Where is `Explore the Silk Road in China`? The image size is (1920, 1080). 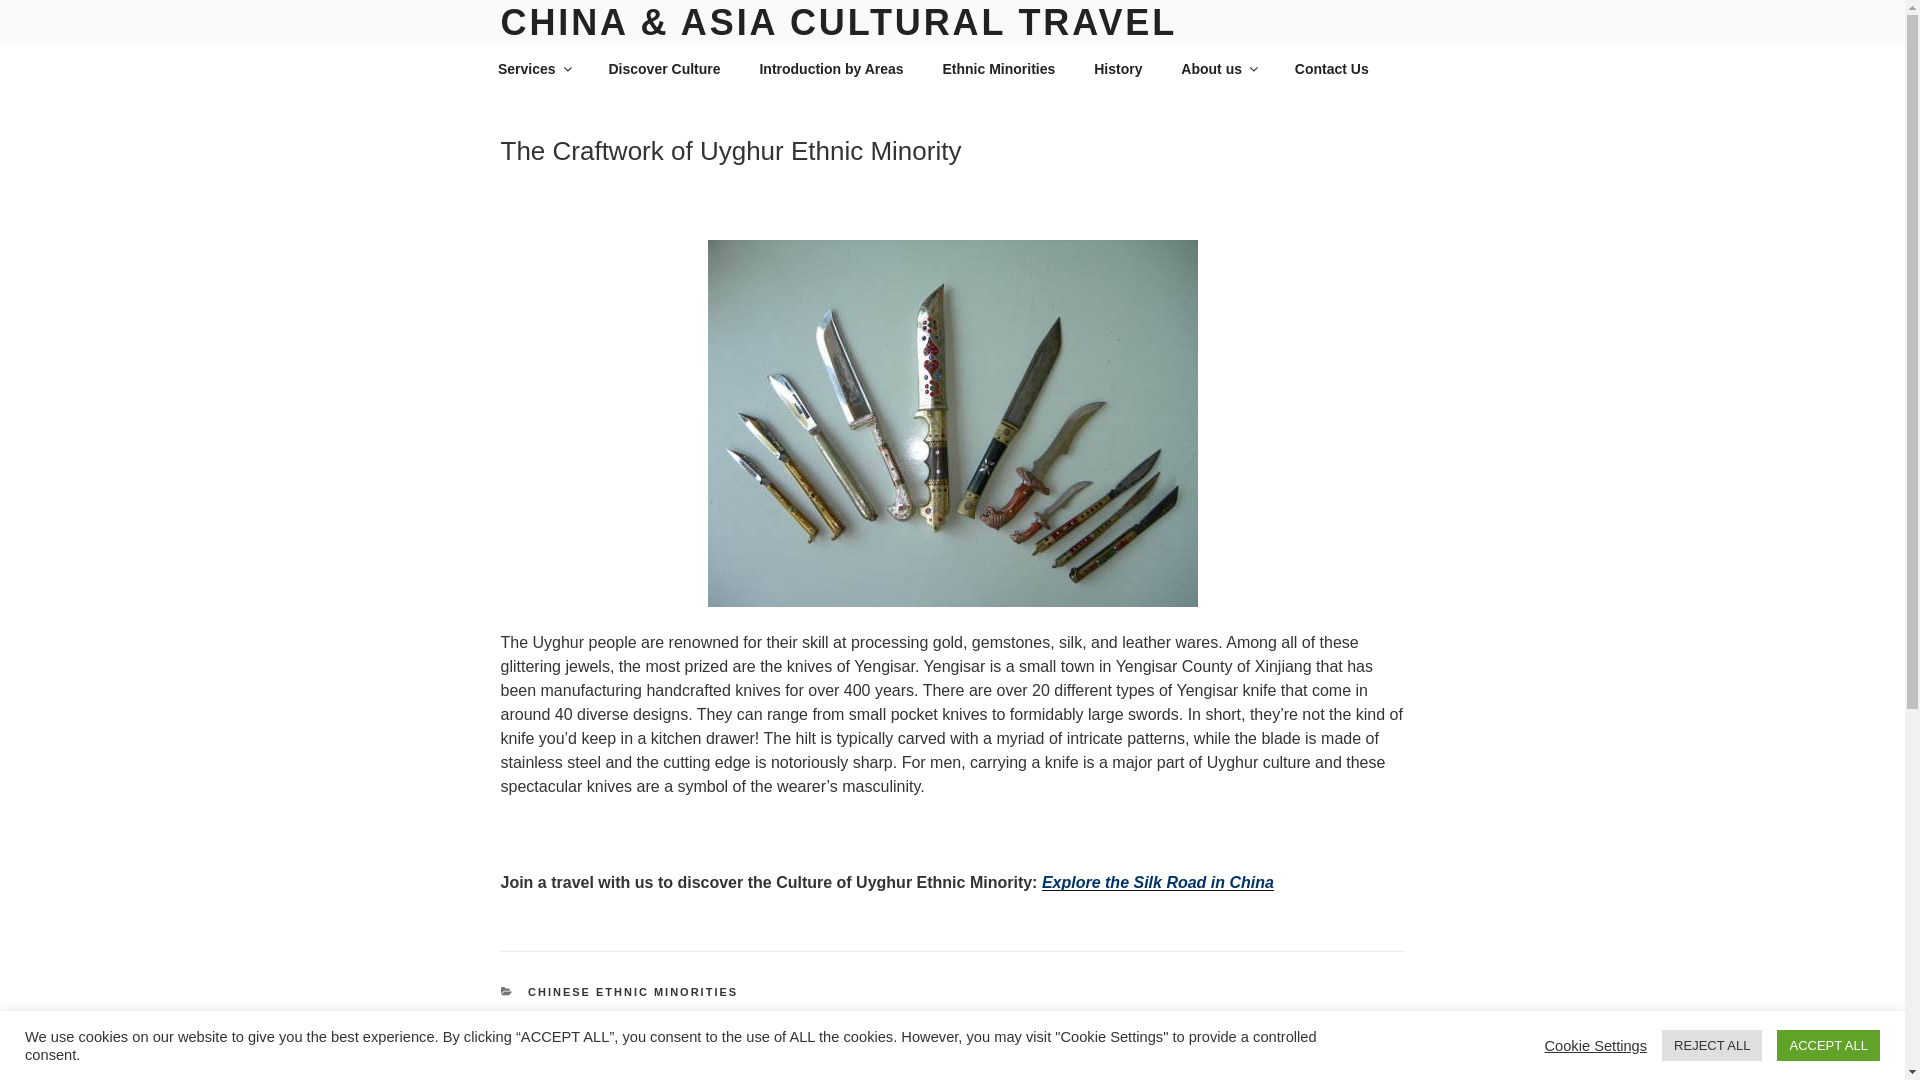 Explore the Silk Road in China is located at coordinates (1158, 882).